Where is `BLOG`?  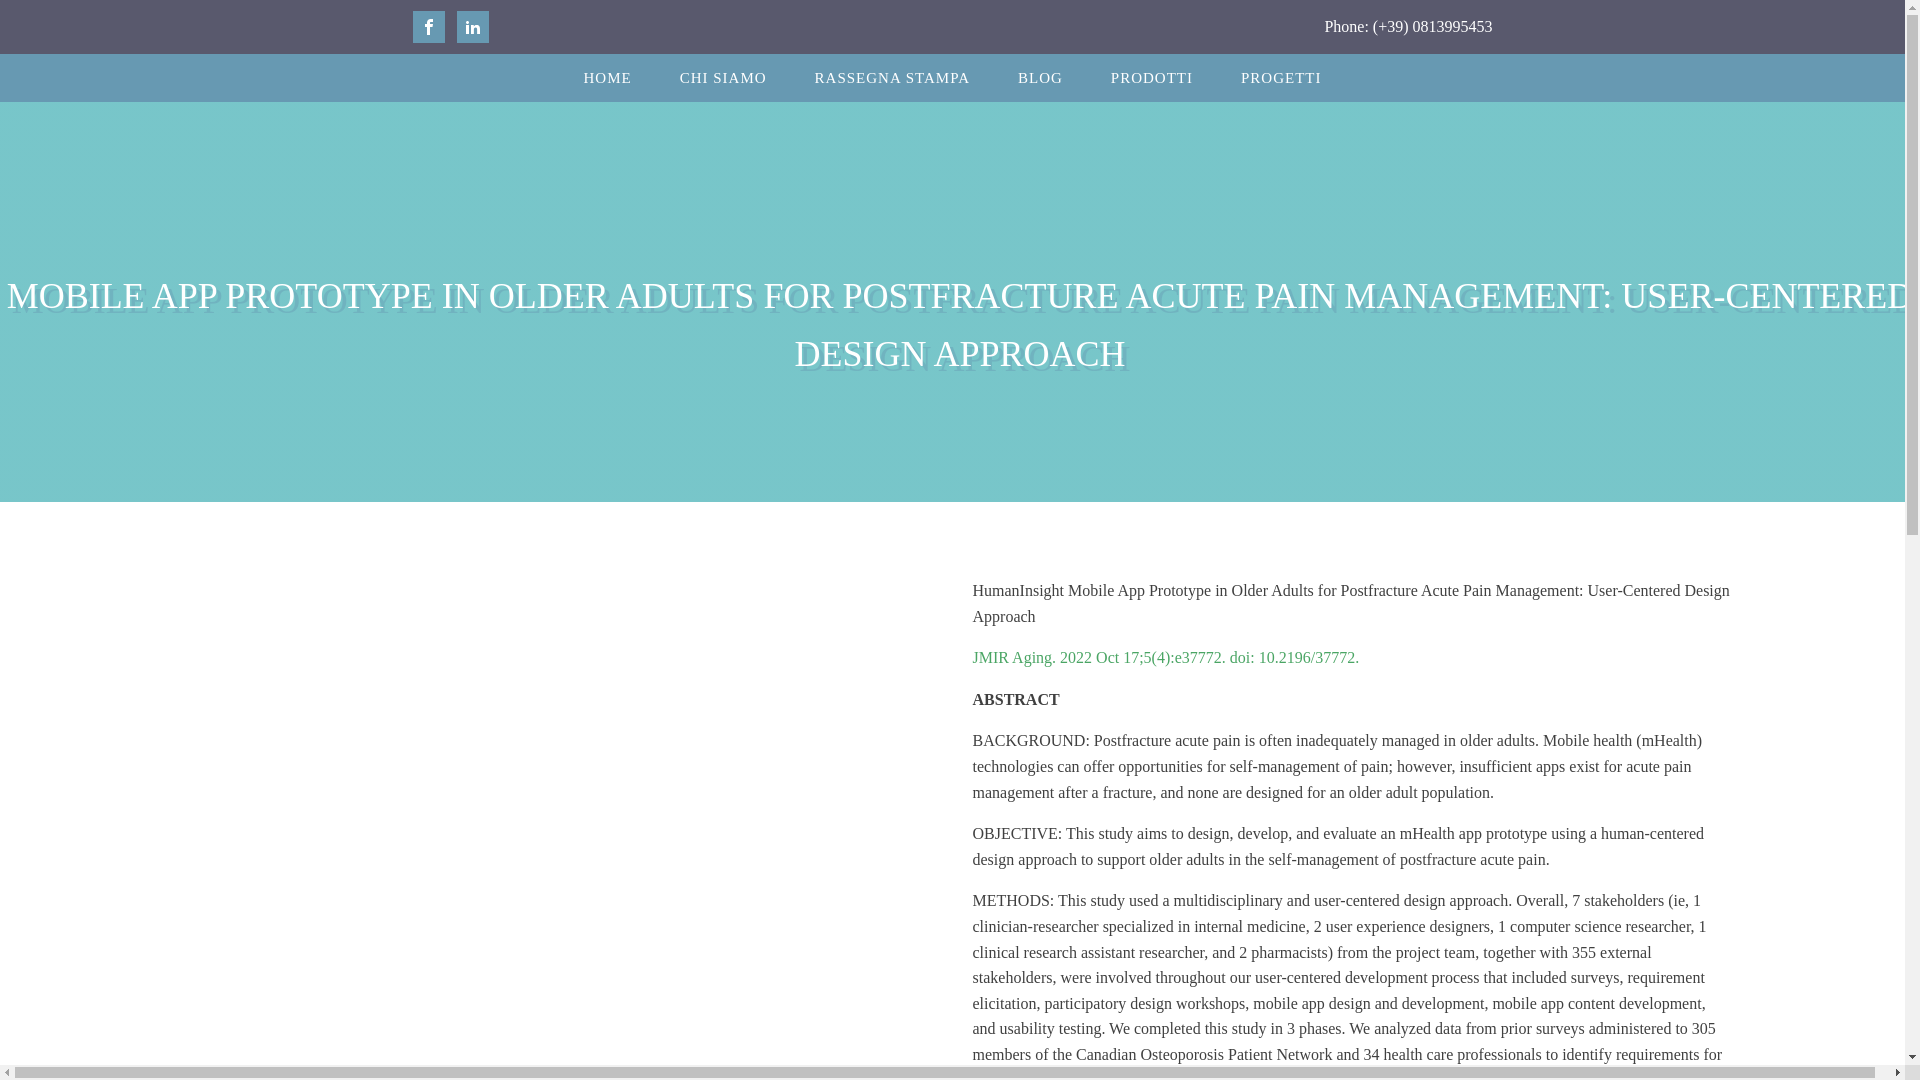
BLOG is located at coordinates (1040, 78).